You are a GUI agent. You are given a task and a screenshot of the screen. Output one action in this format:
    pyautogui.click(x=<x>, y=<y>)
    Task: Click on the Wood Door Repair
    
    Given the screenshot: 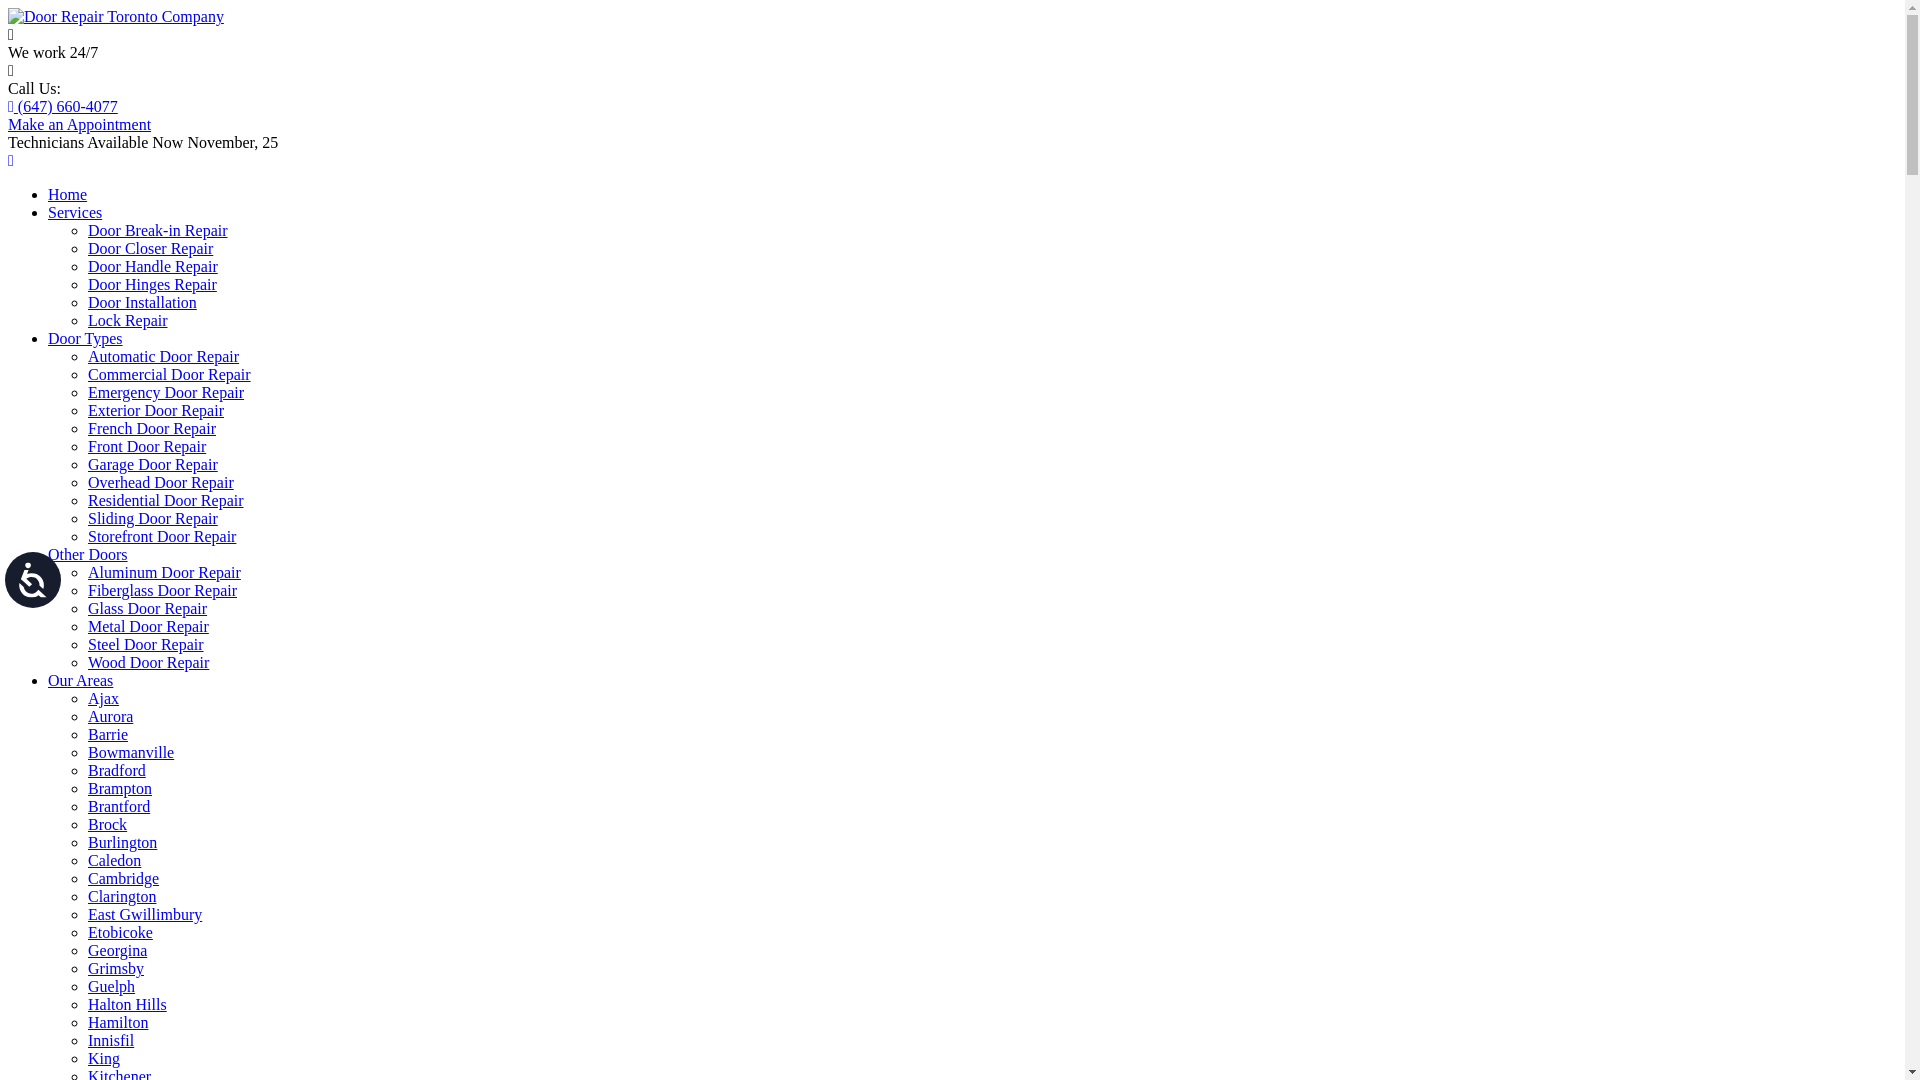 What is the action you would take?
    pyautogui.click(x=148, y=662)
    